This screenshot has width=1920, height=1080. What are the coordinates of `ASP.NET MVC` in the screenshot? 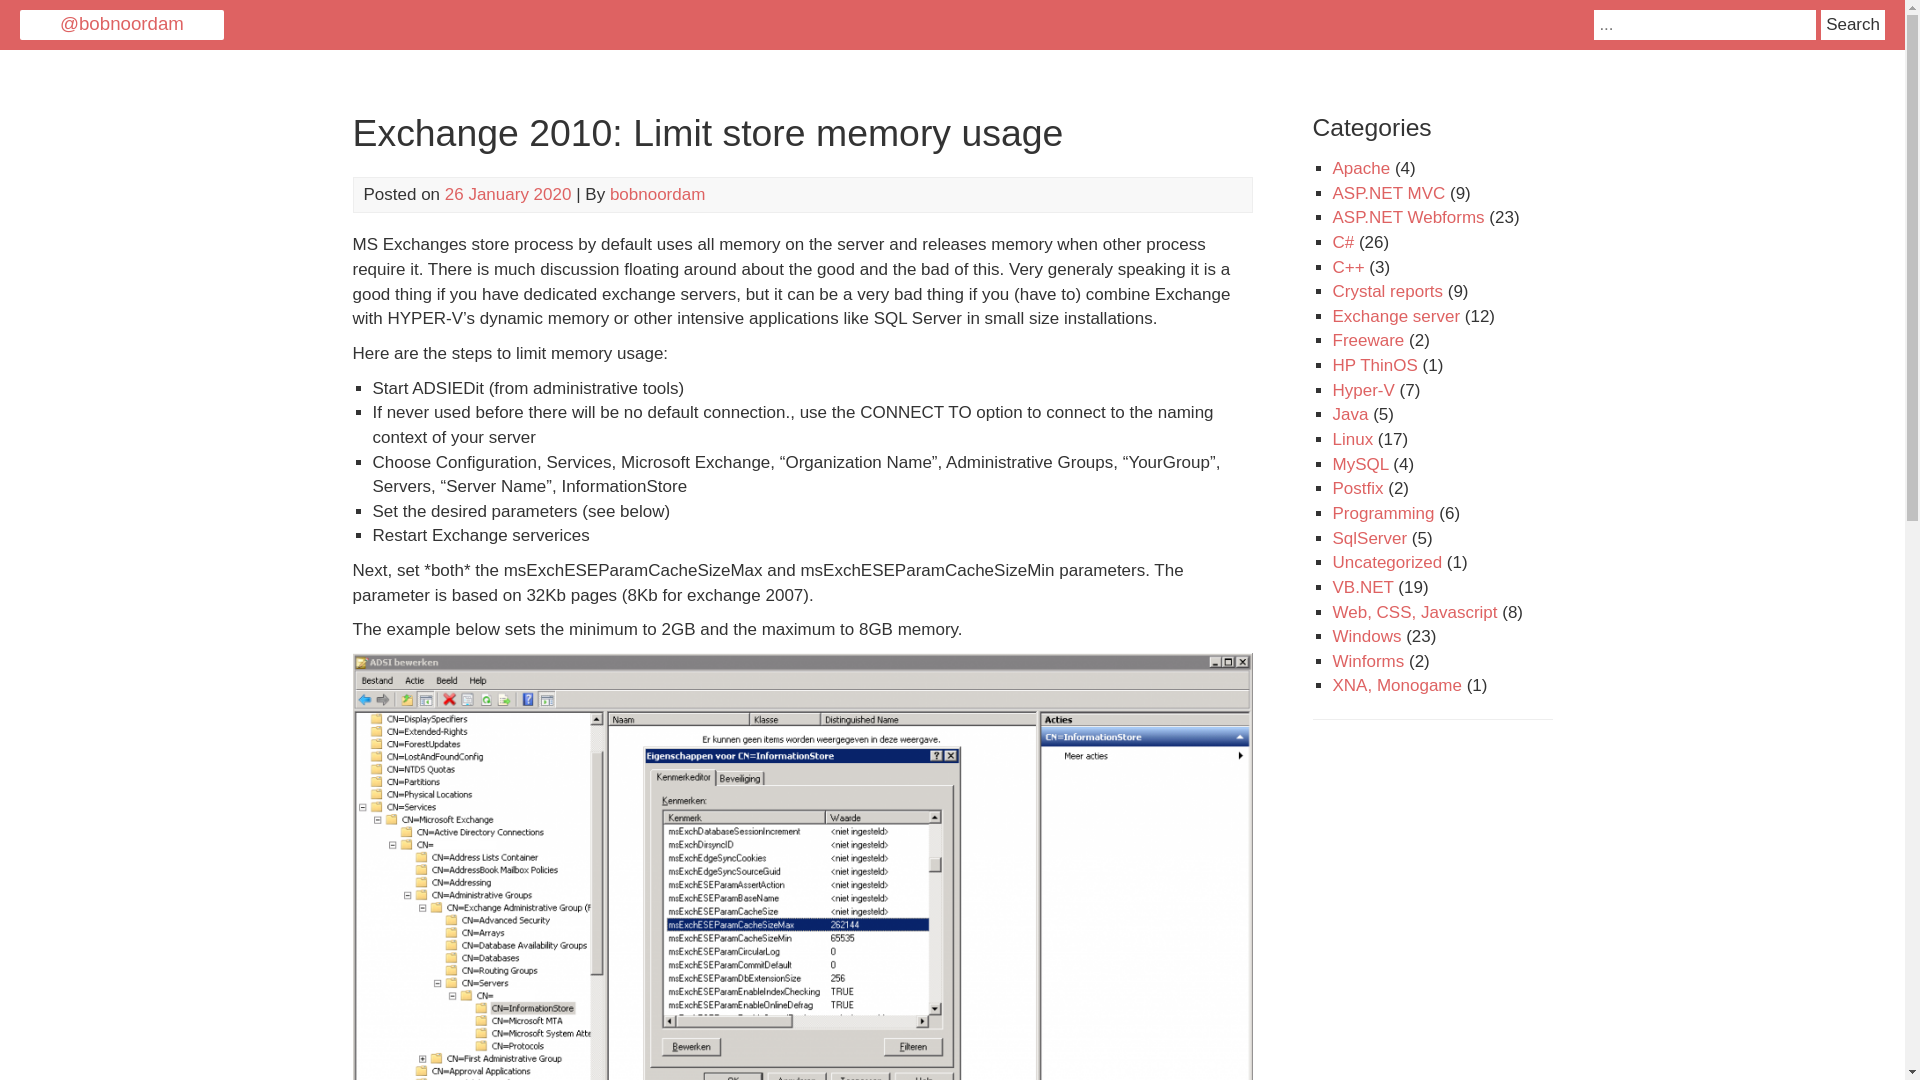 It's located at (1388, 193).